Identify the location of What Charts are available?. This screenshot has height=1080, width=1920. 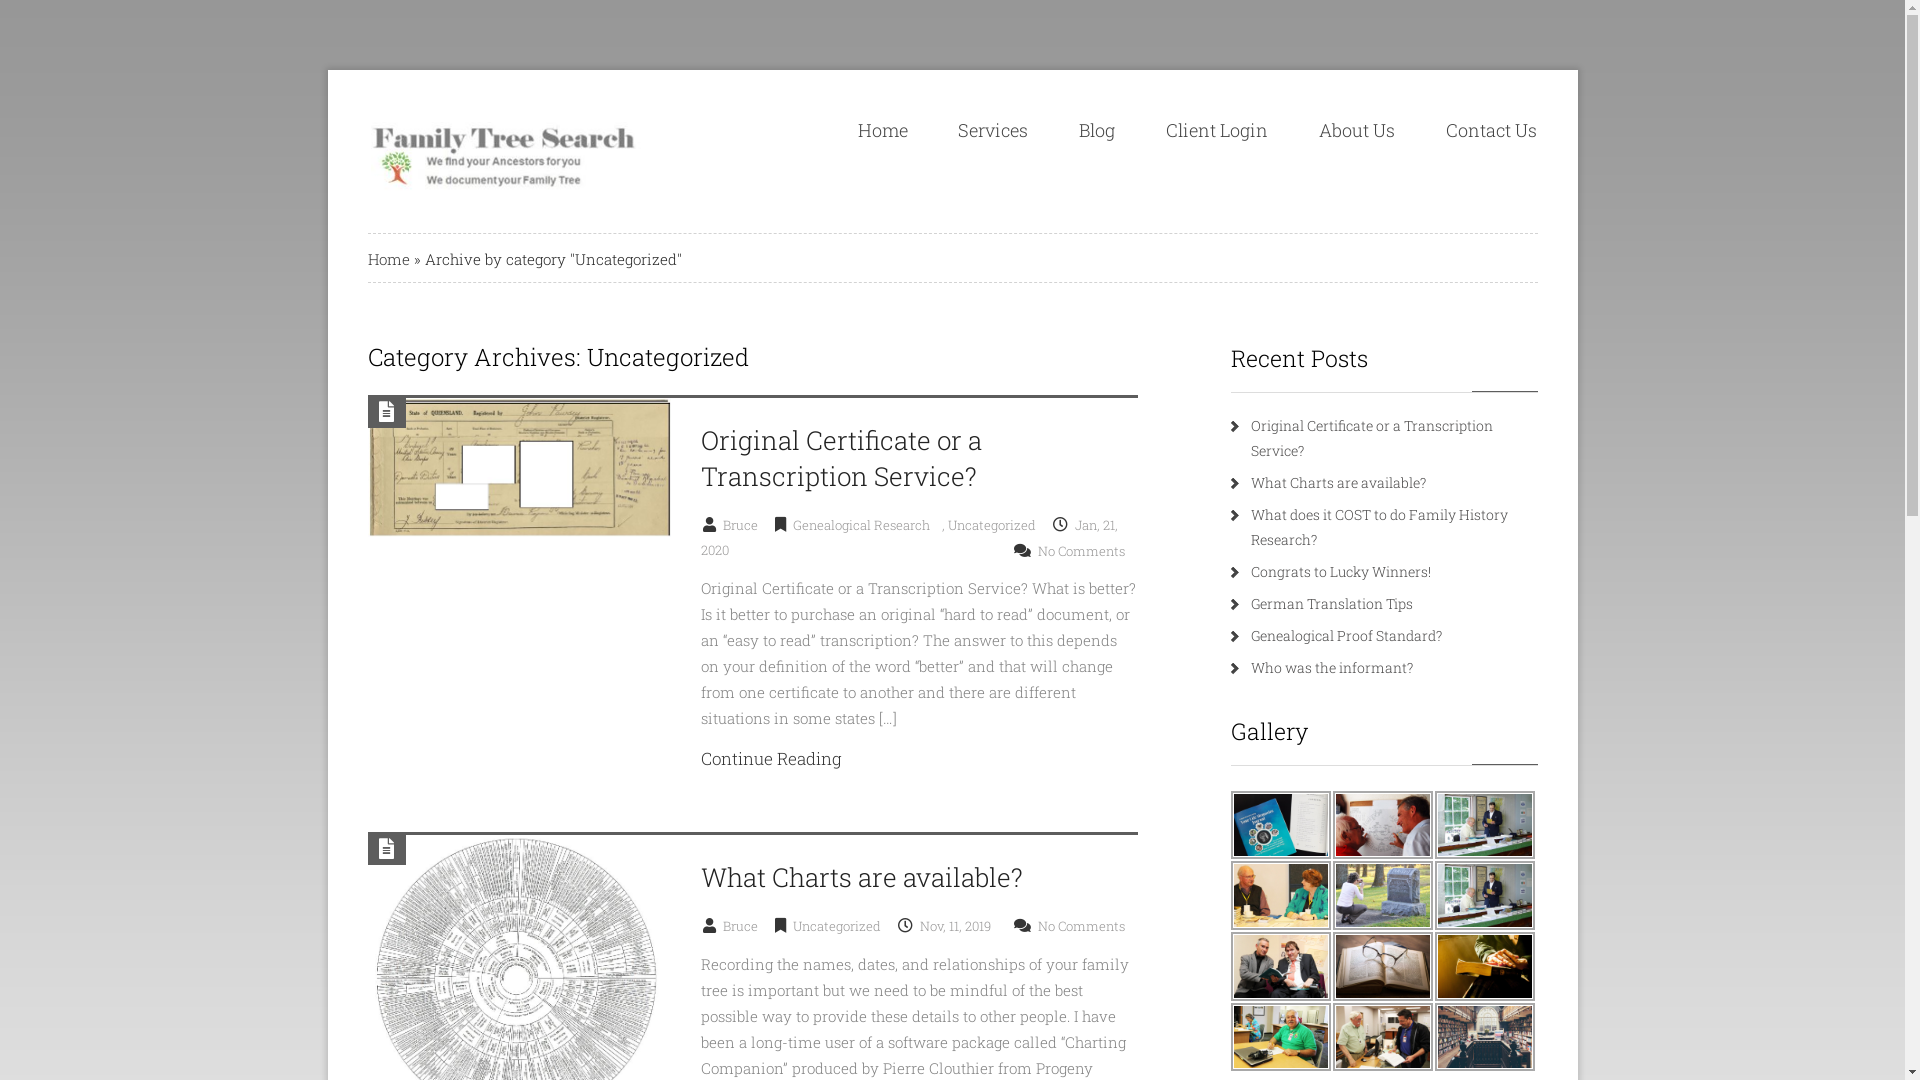
(1338, 482).